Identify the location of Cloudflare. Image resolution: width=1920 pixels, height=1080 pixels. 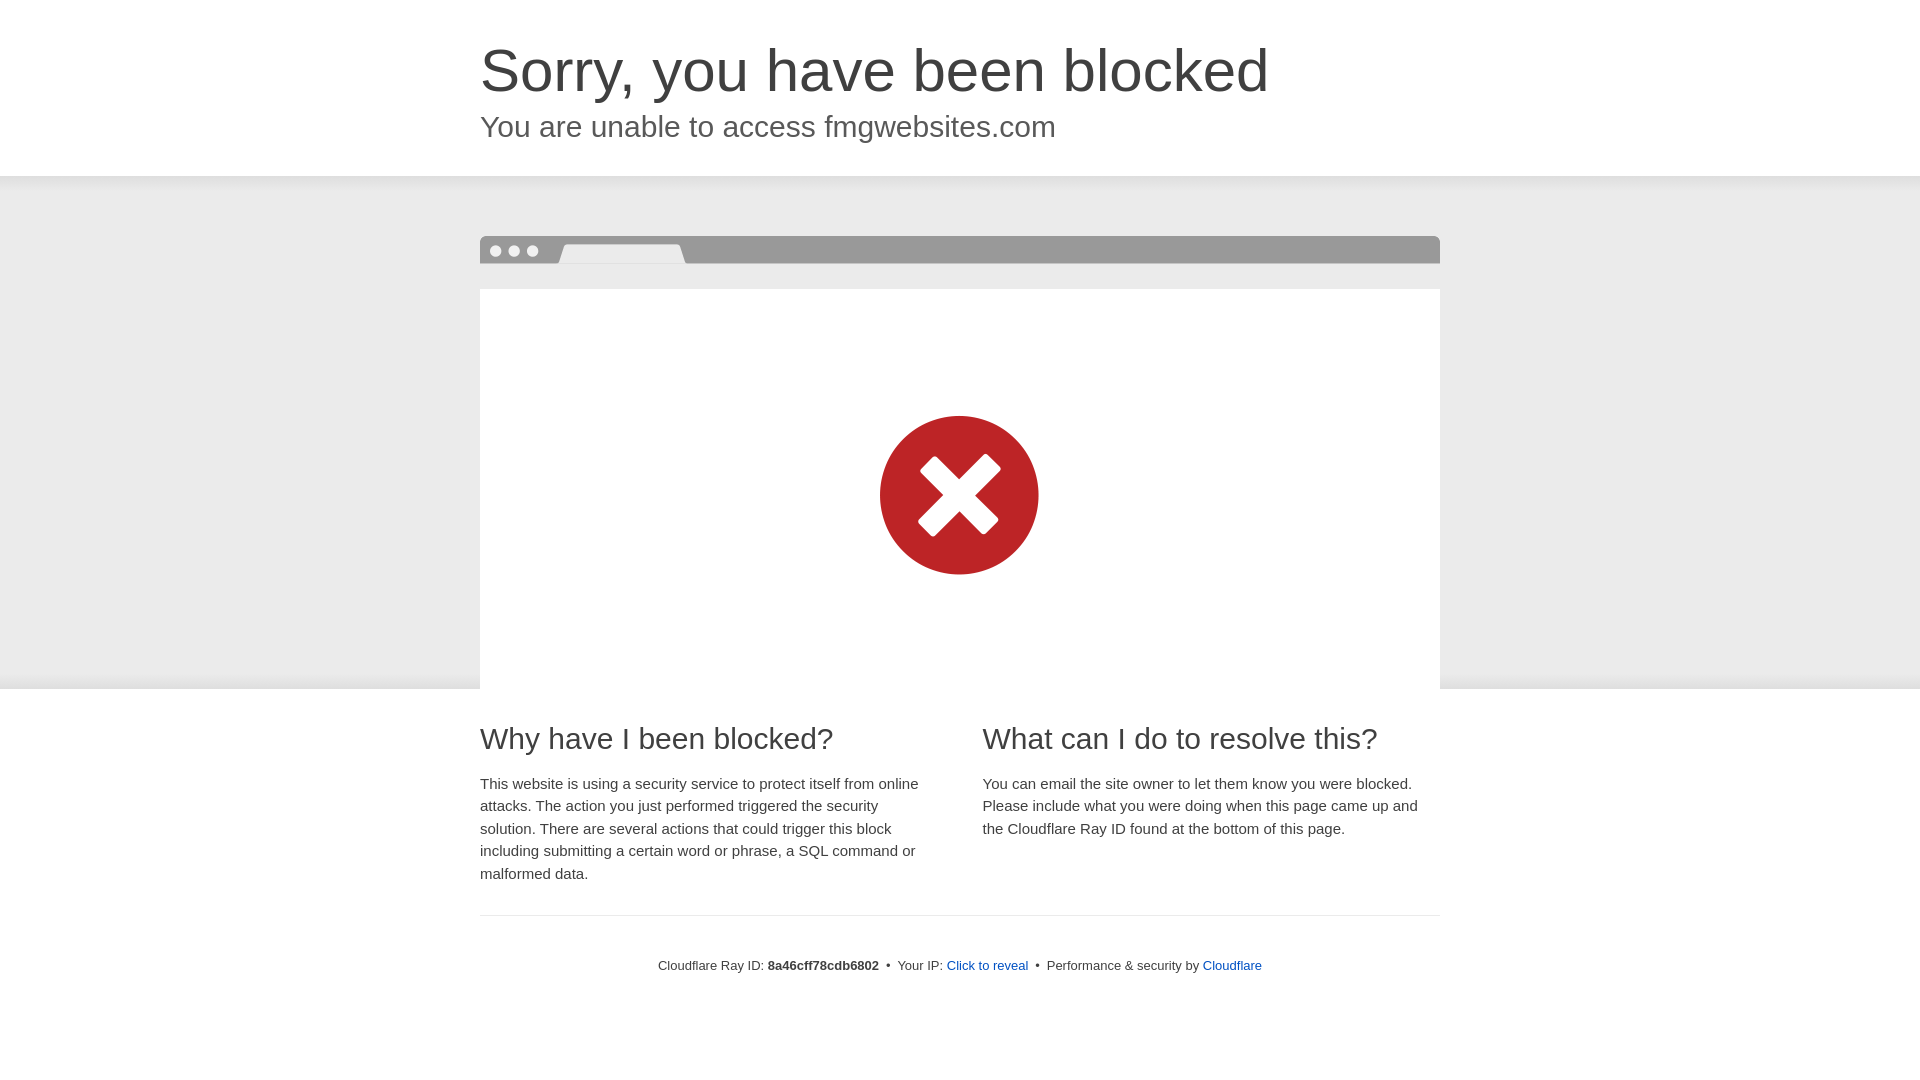
(1232, 965).